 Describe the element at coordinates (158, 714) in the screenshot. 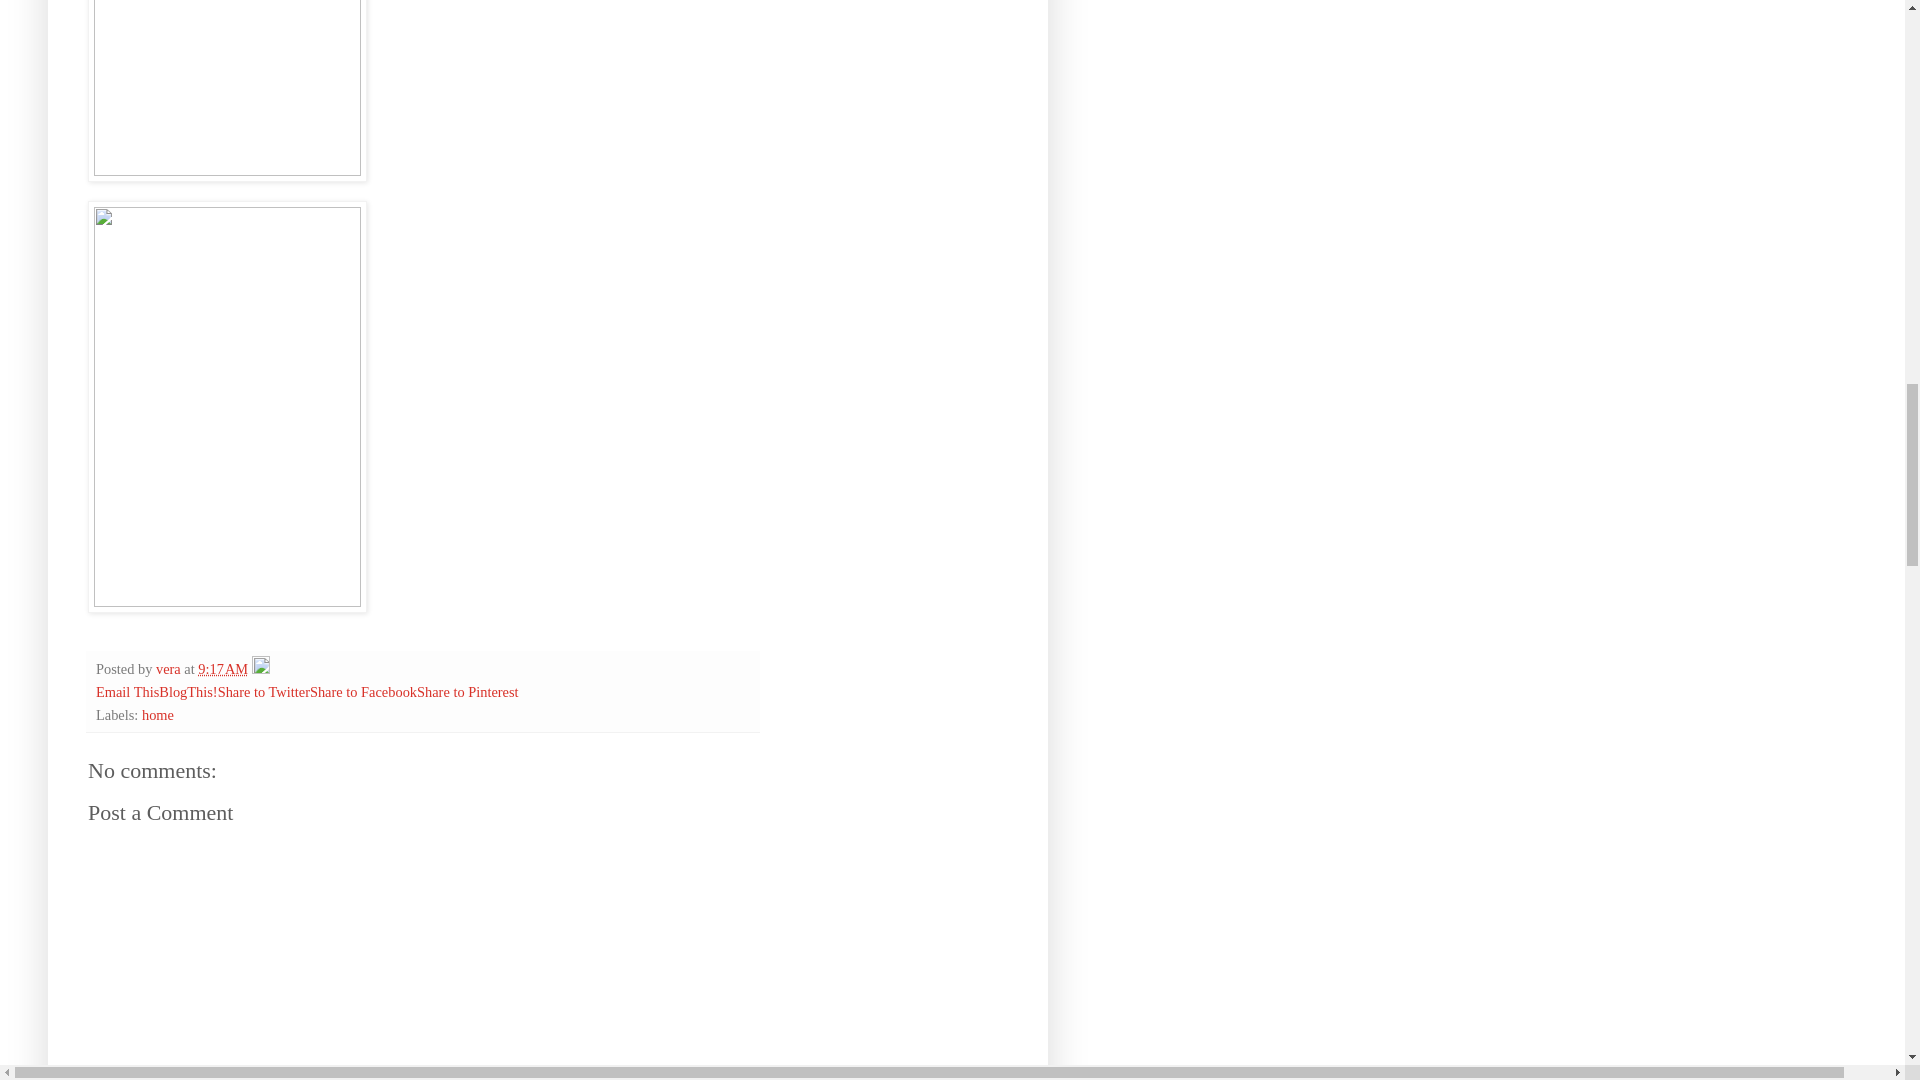

I see `home` at that location.